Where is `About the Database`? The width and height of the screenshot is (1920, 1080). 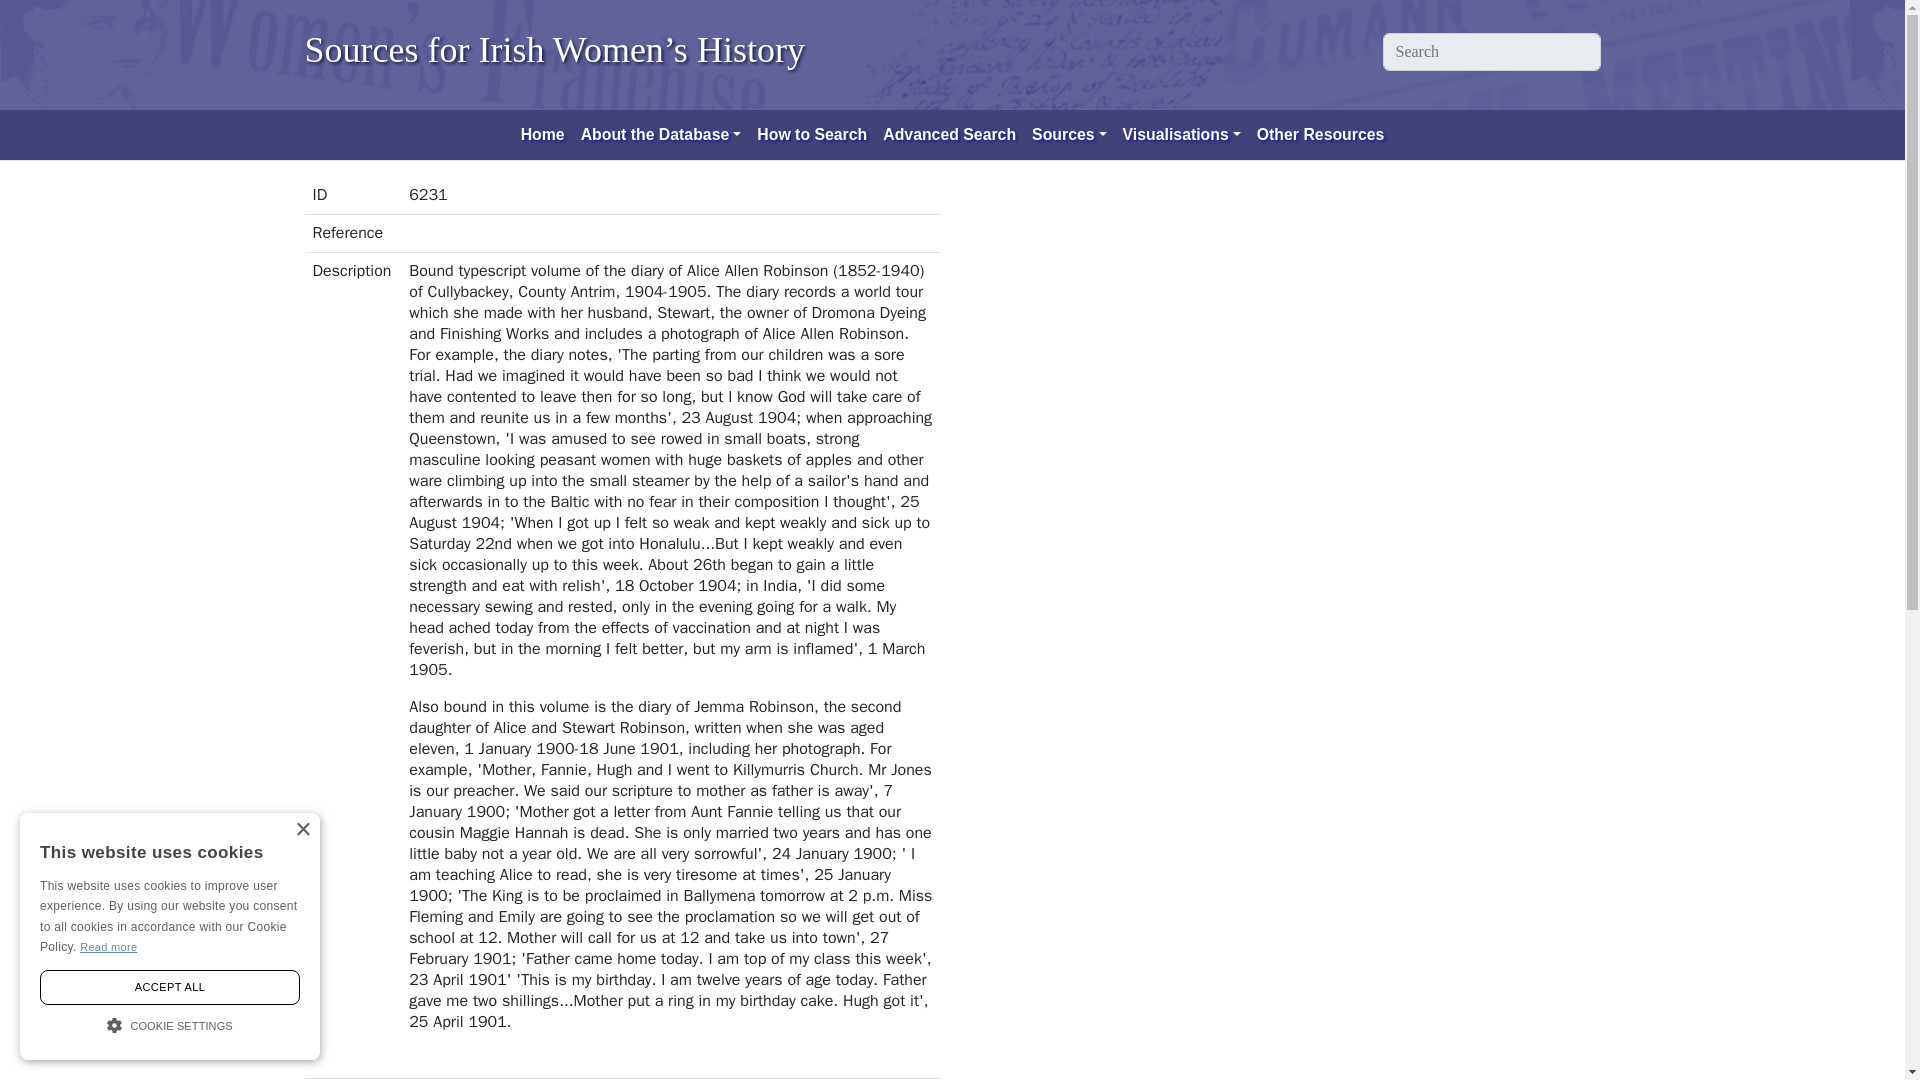 About the Database is located at coordinates (661, 134).